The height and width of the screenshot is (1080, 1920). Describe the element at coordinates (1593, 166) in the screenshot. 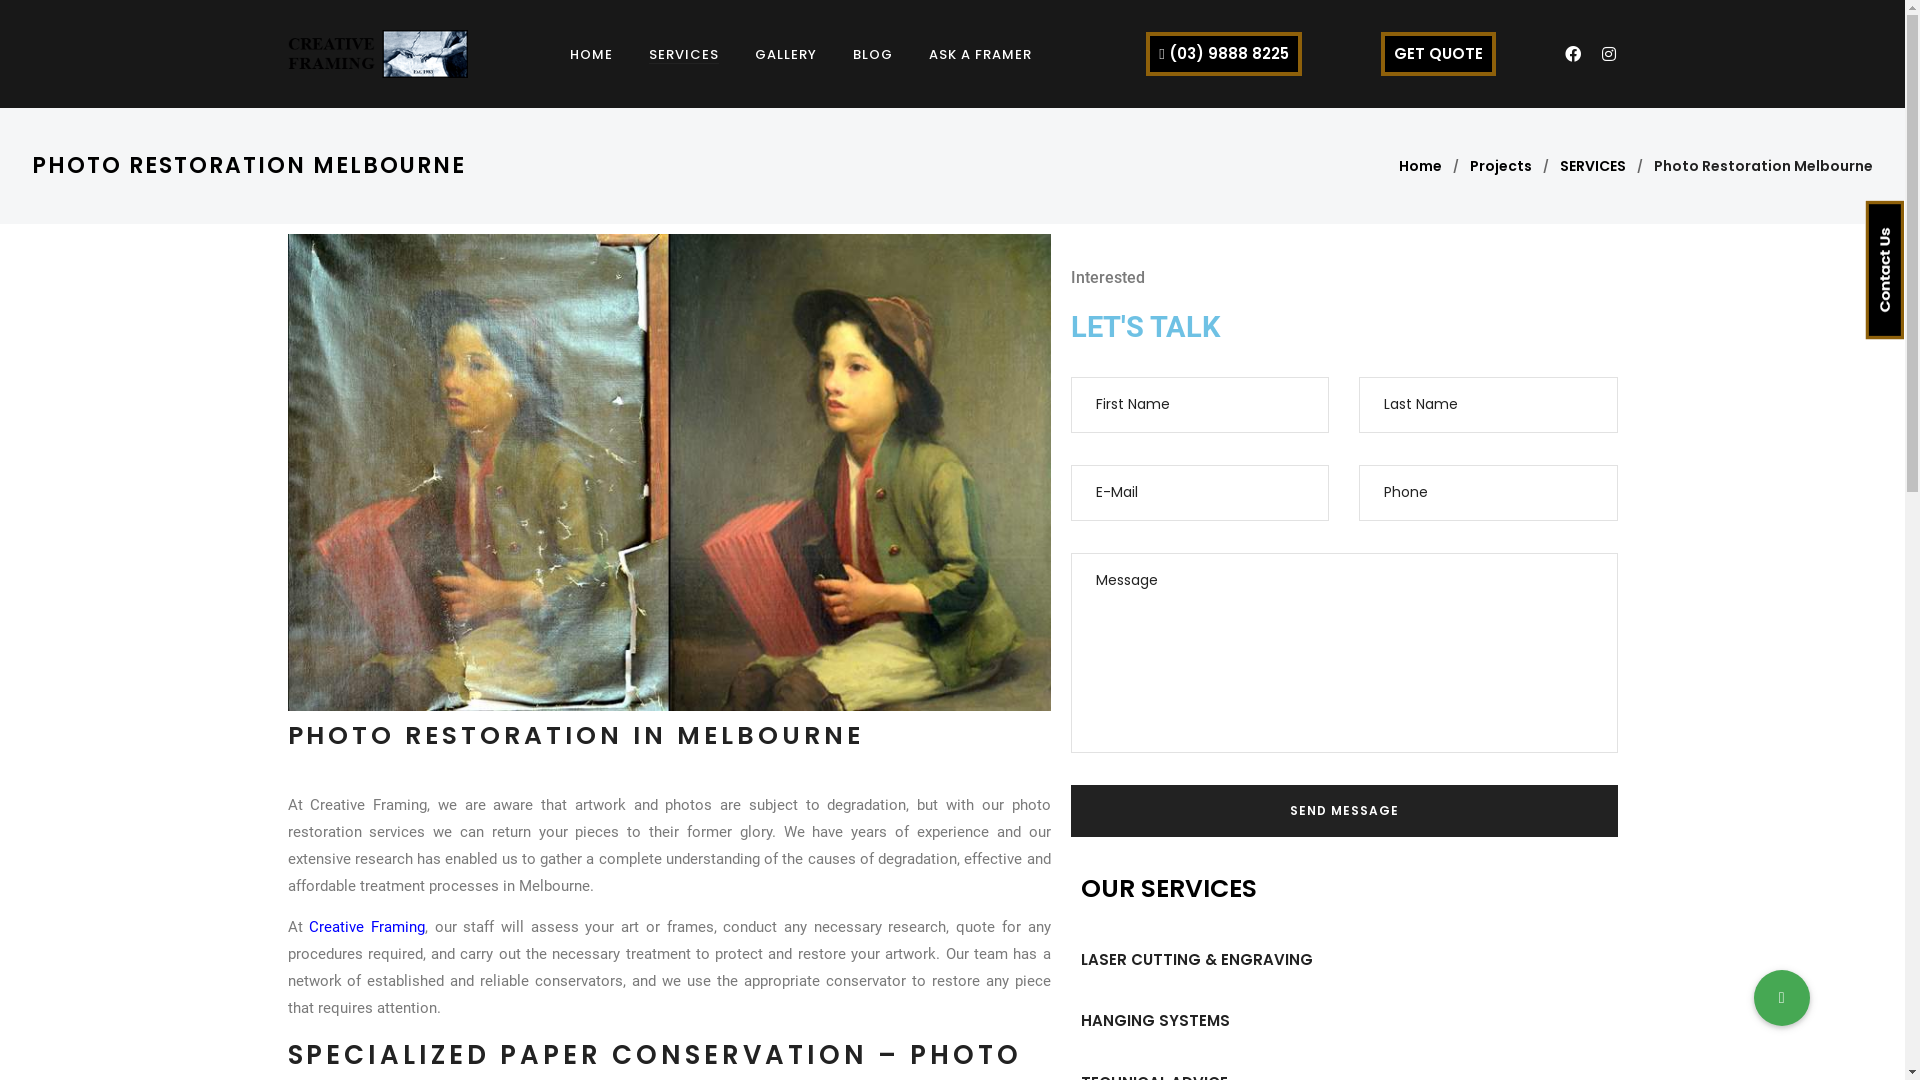

I see `SERVICES` at that location.